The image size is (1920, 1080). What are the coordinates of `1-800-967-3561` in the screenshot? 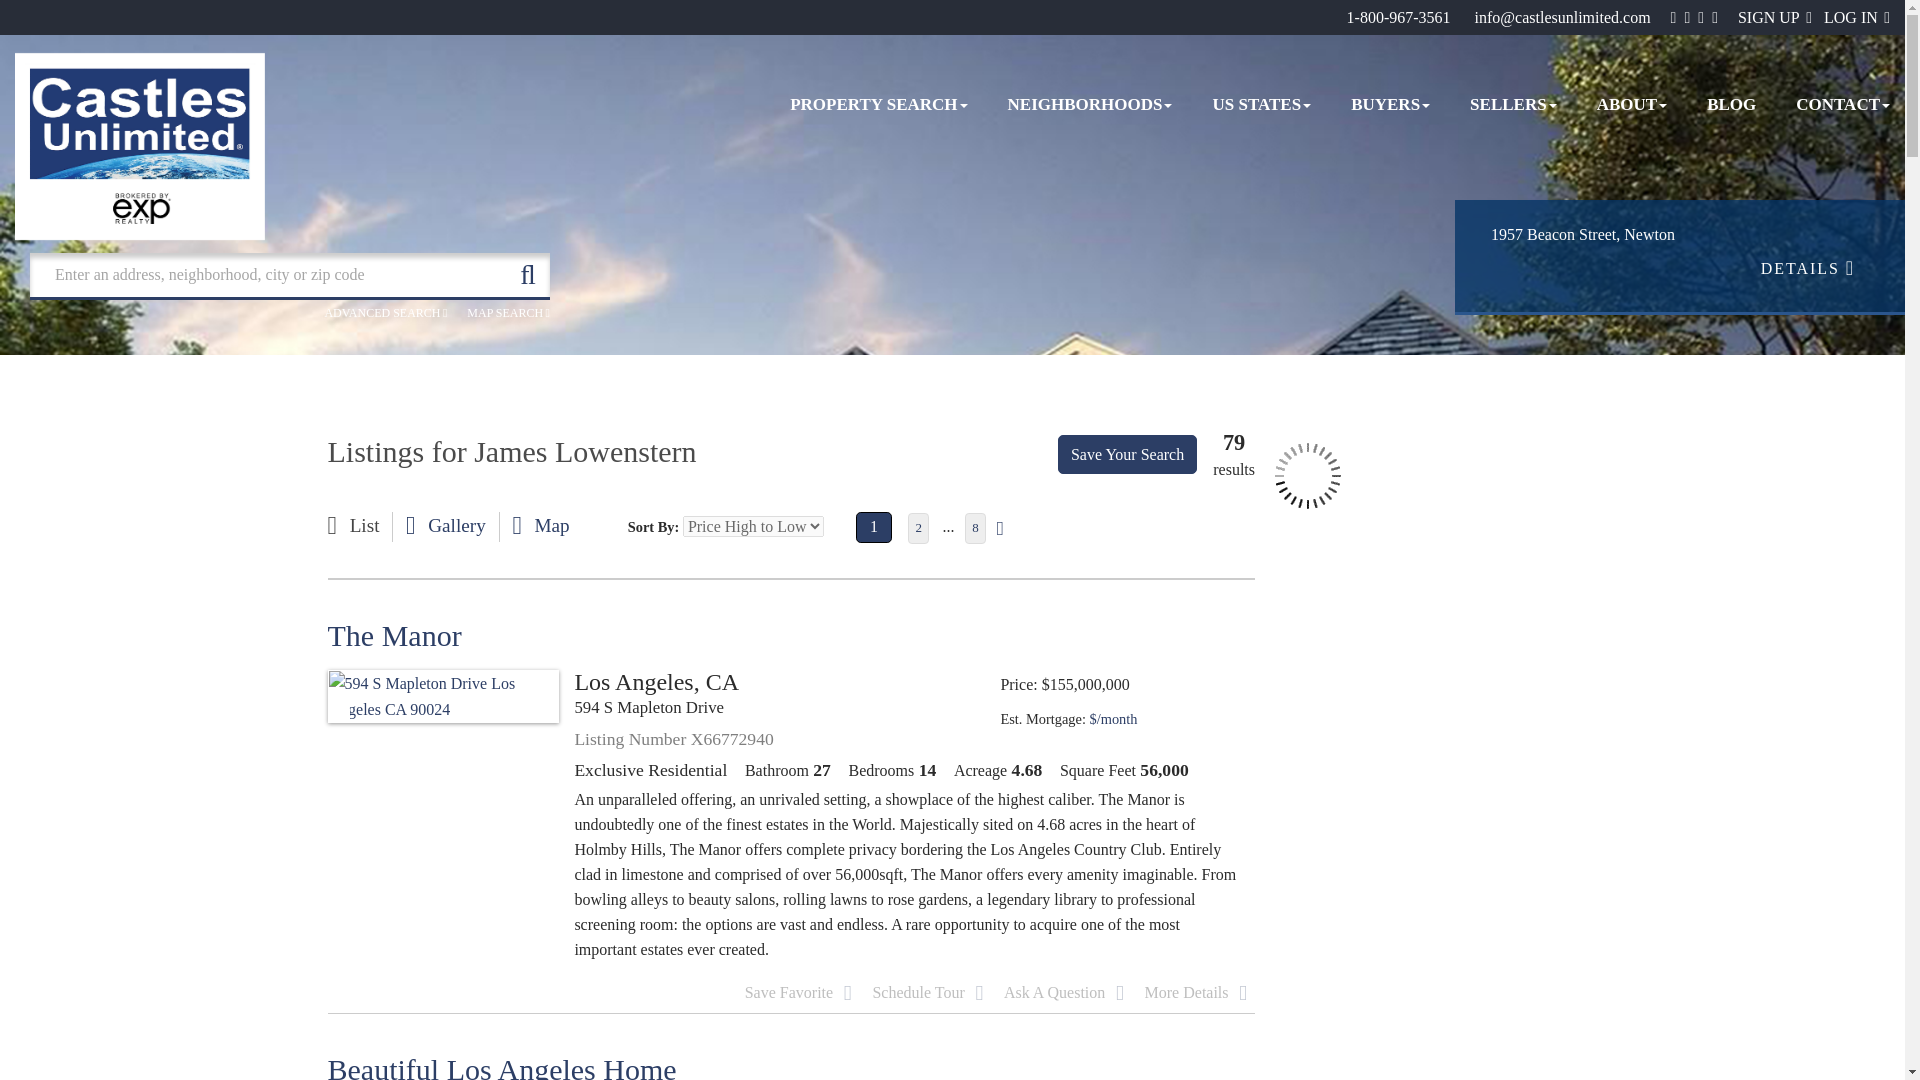 It's located at (1399, 16).